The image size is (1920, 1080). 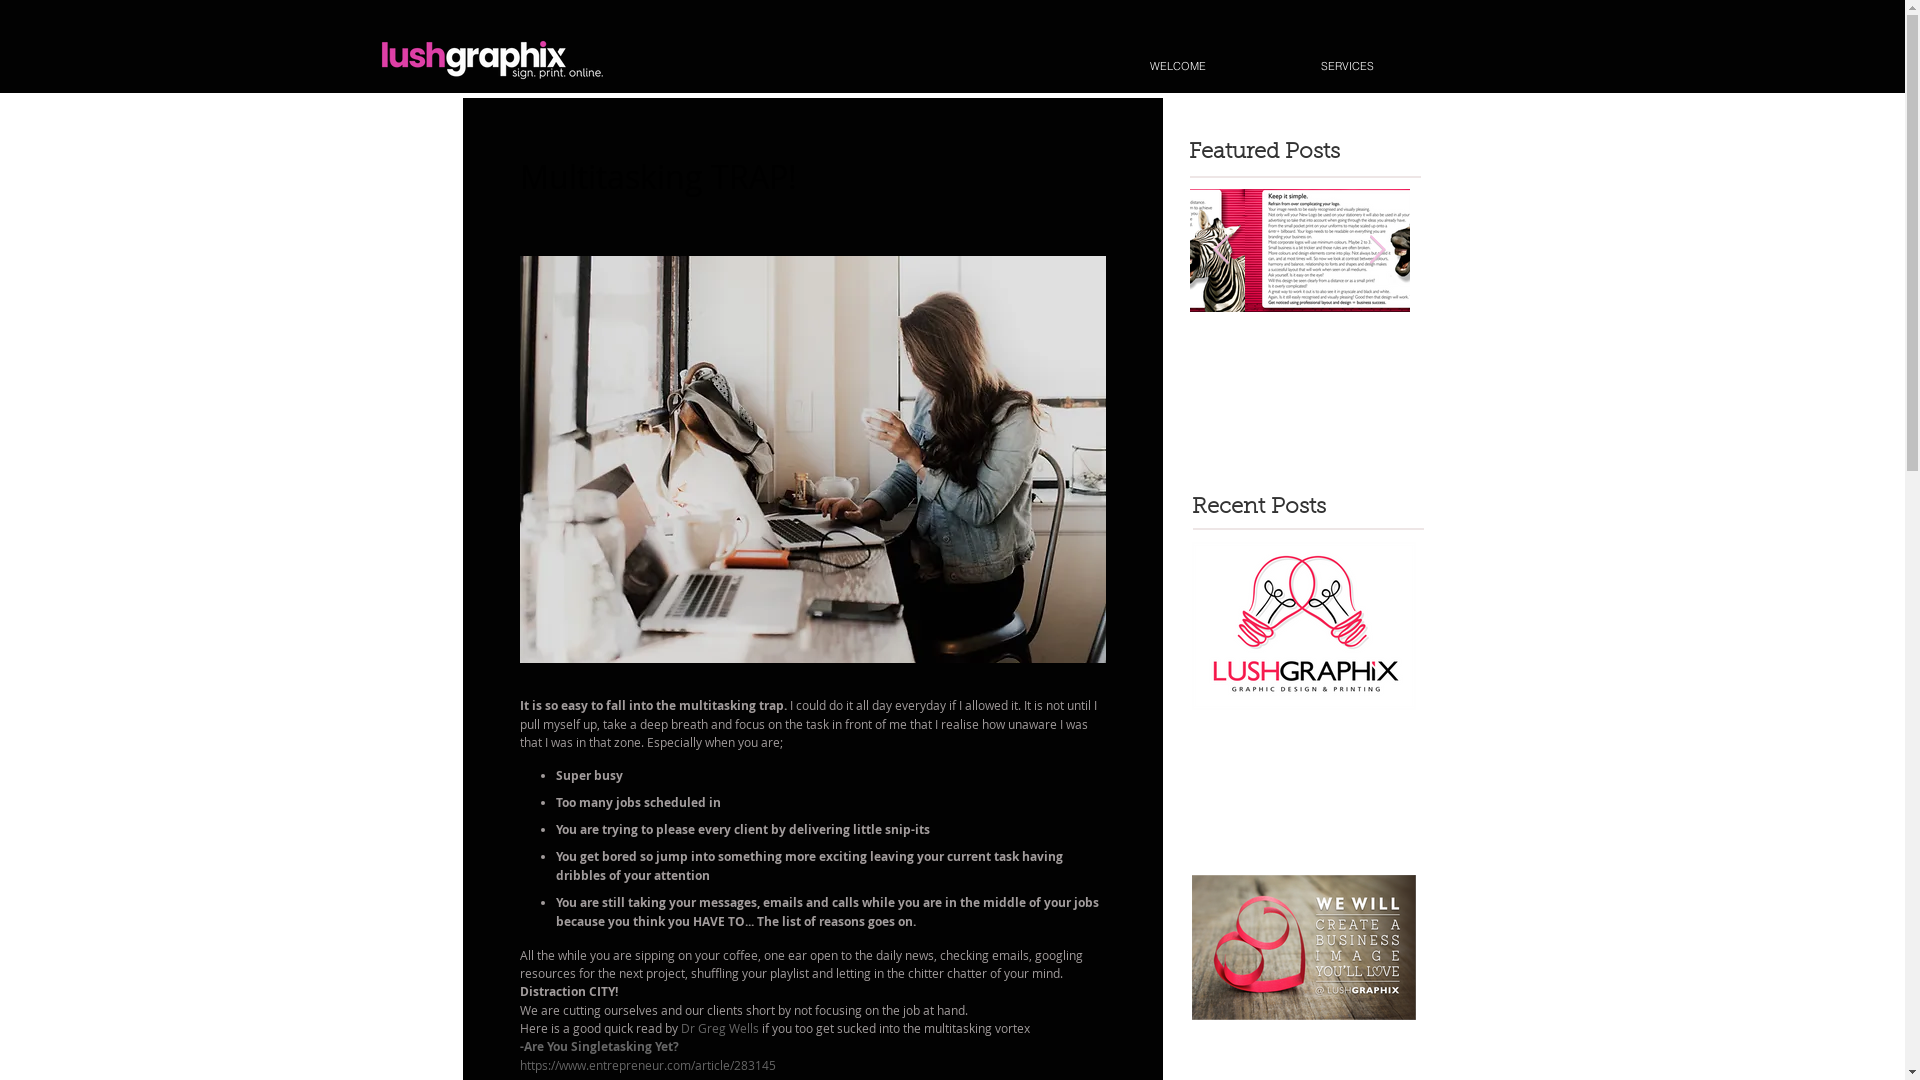 What do you see at coordinates (864, 368) in the screenshot?
I see `multitasking` at bounding box center [864, 368].